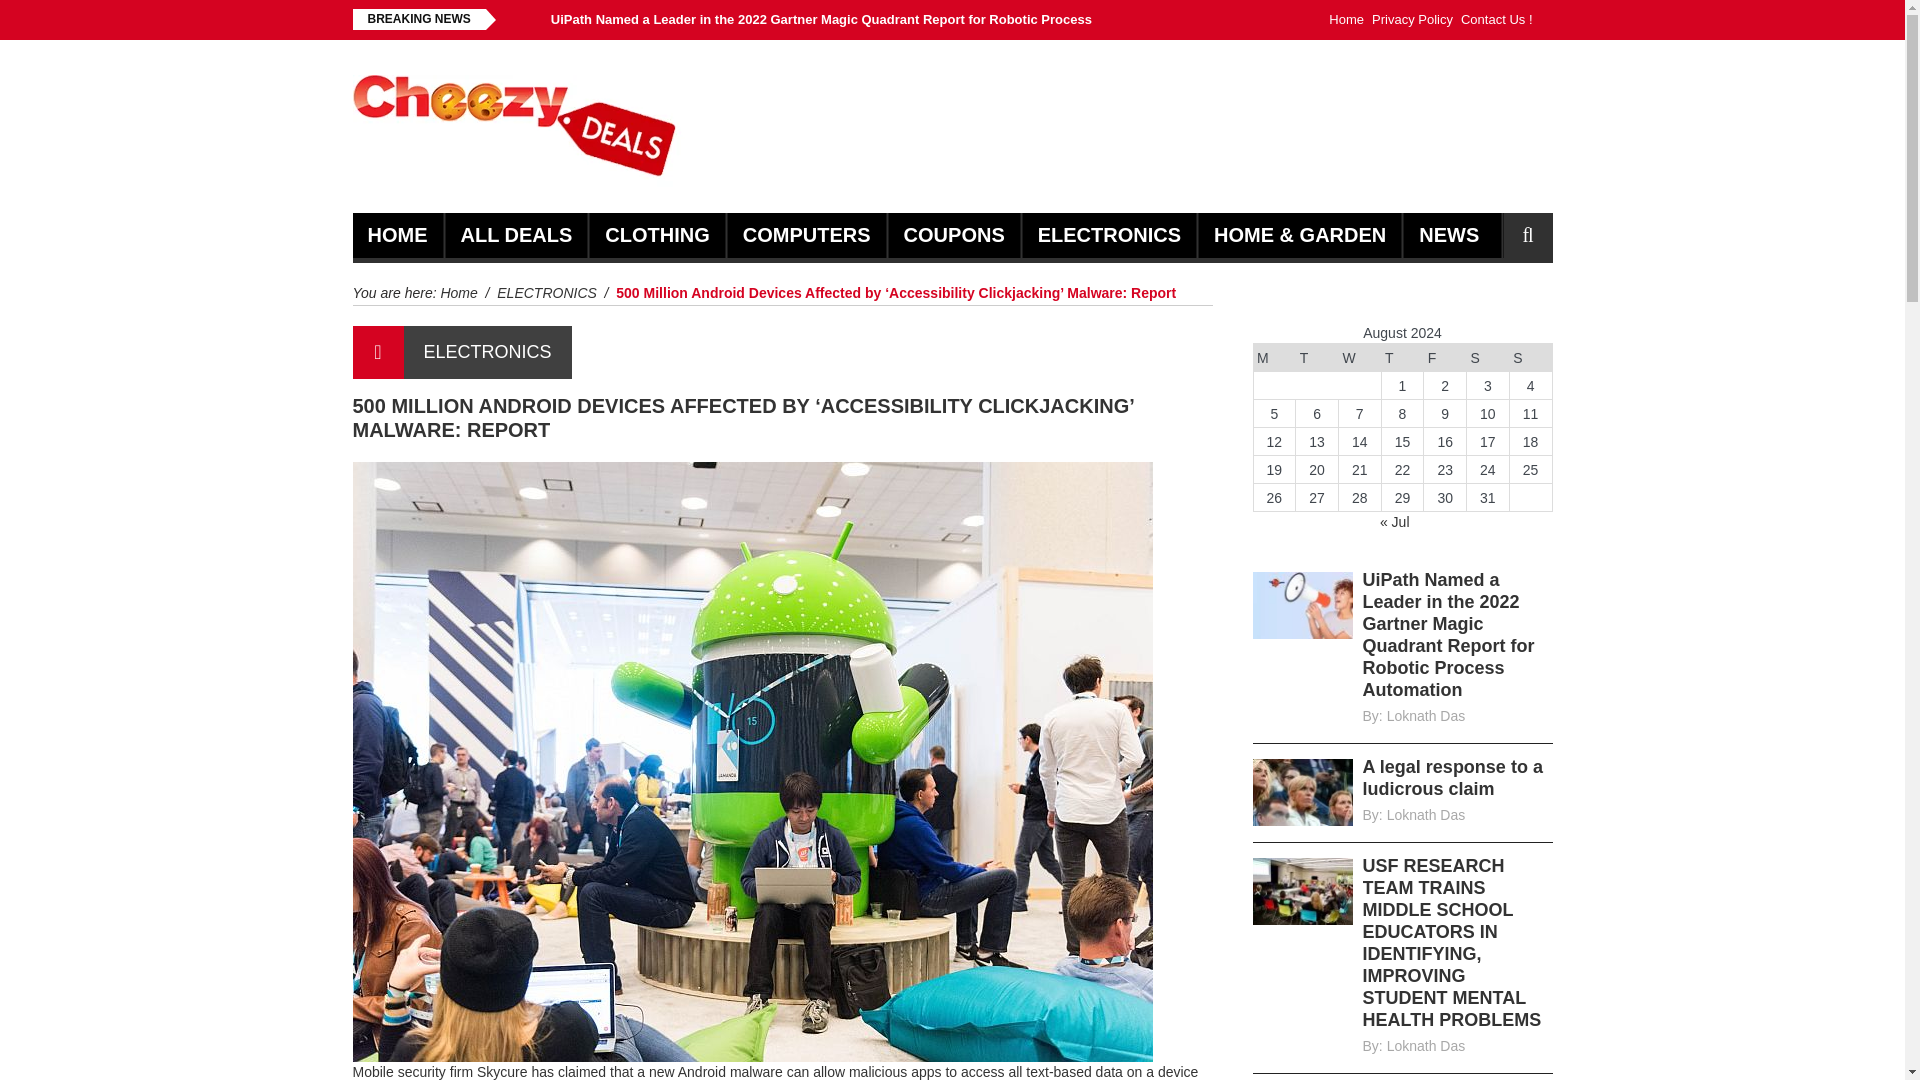  I want to click on CLOTHING, so click(656, 235).